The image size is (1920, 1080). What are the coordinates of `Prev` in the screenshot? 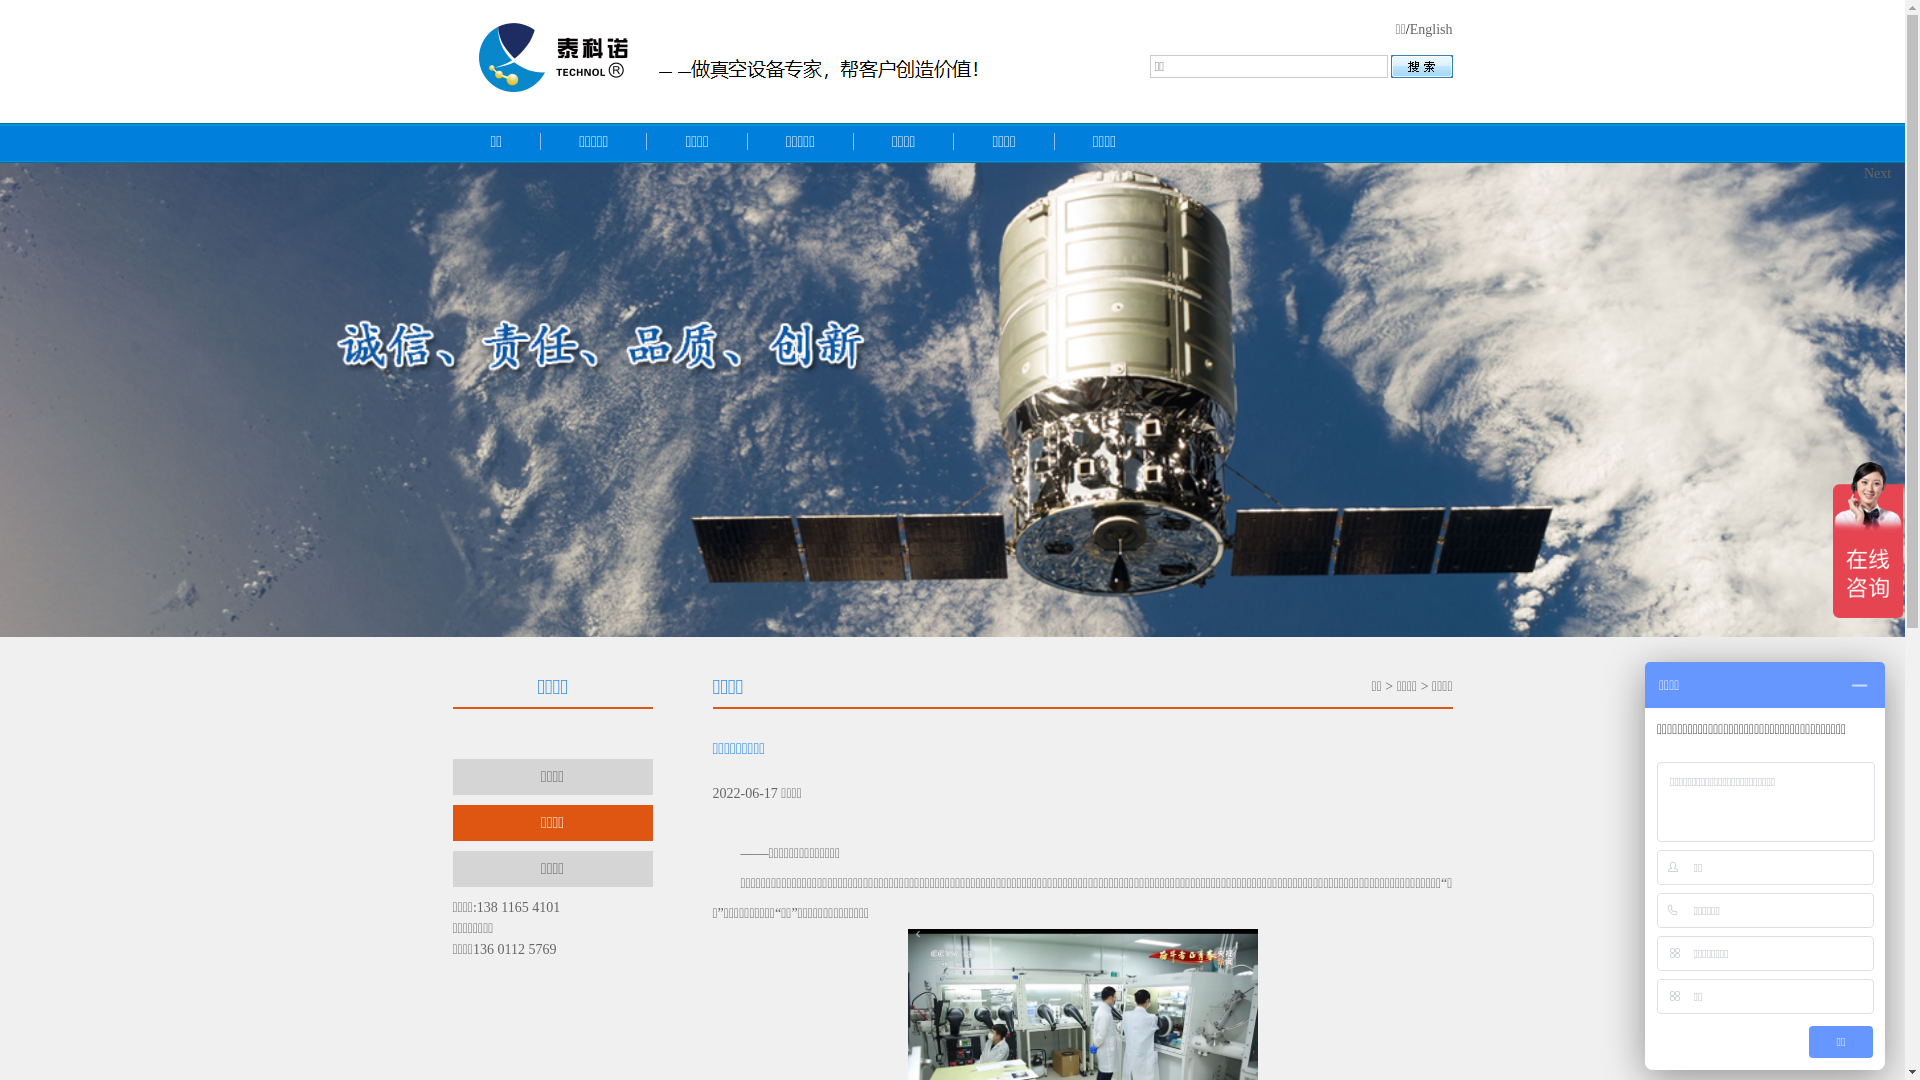 It's located at (20, 400).